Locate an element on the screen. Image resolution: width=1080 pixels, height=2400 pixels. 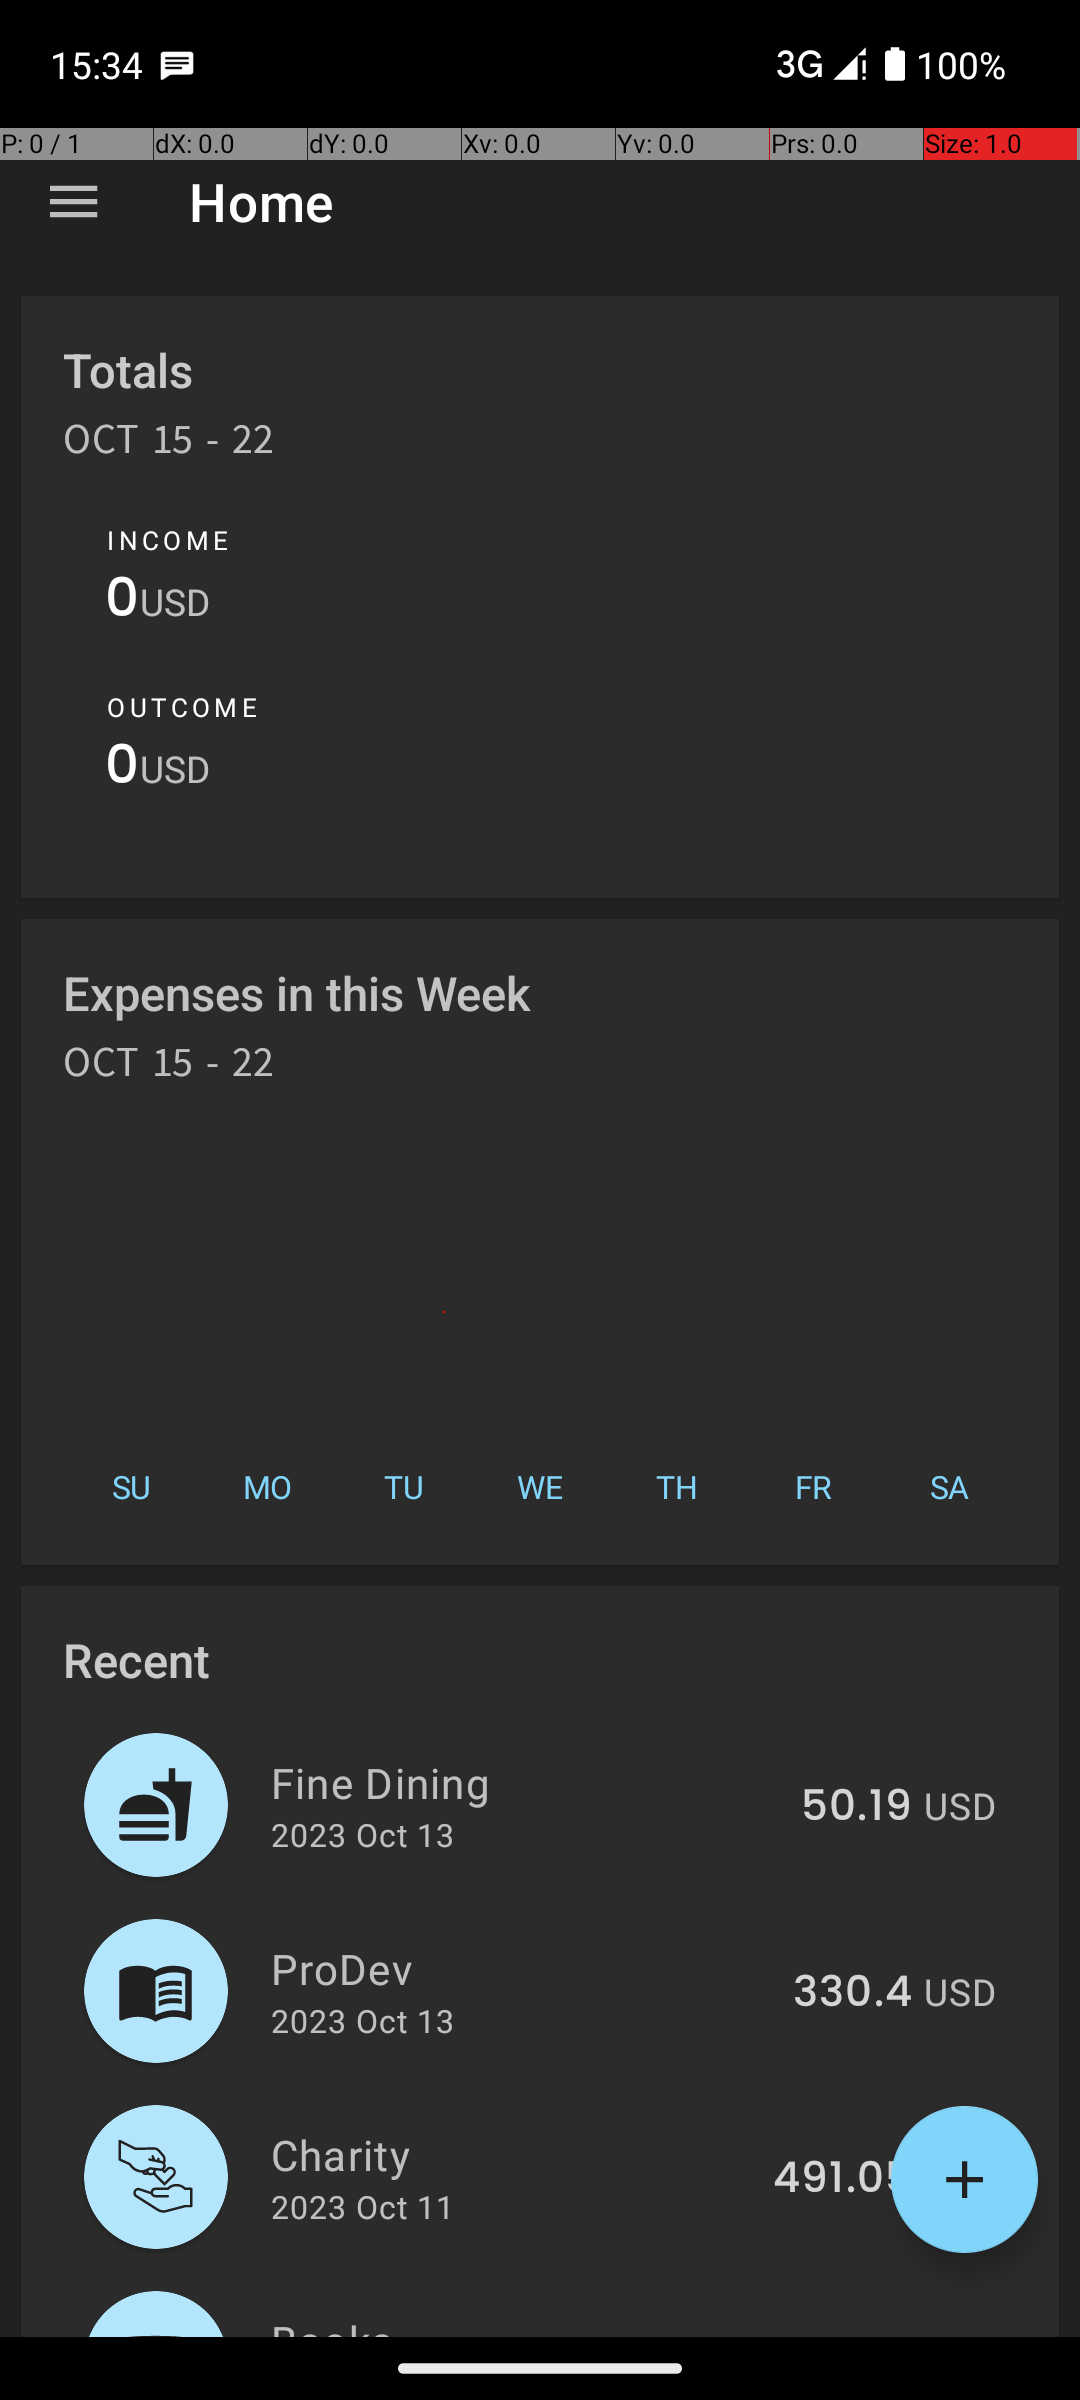
Totals is located at coordinates (128, 370).